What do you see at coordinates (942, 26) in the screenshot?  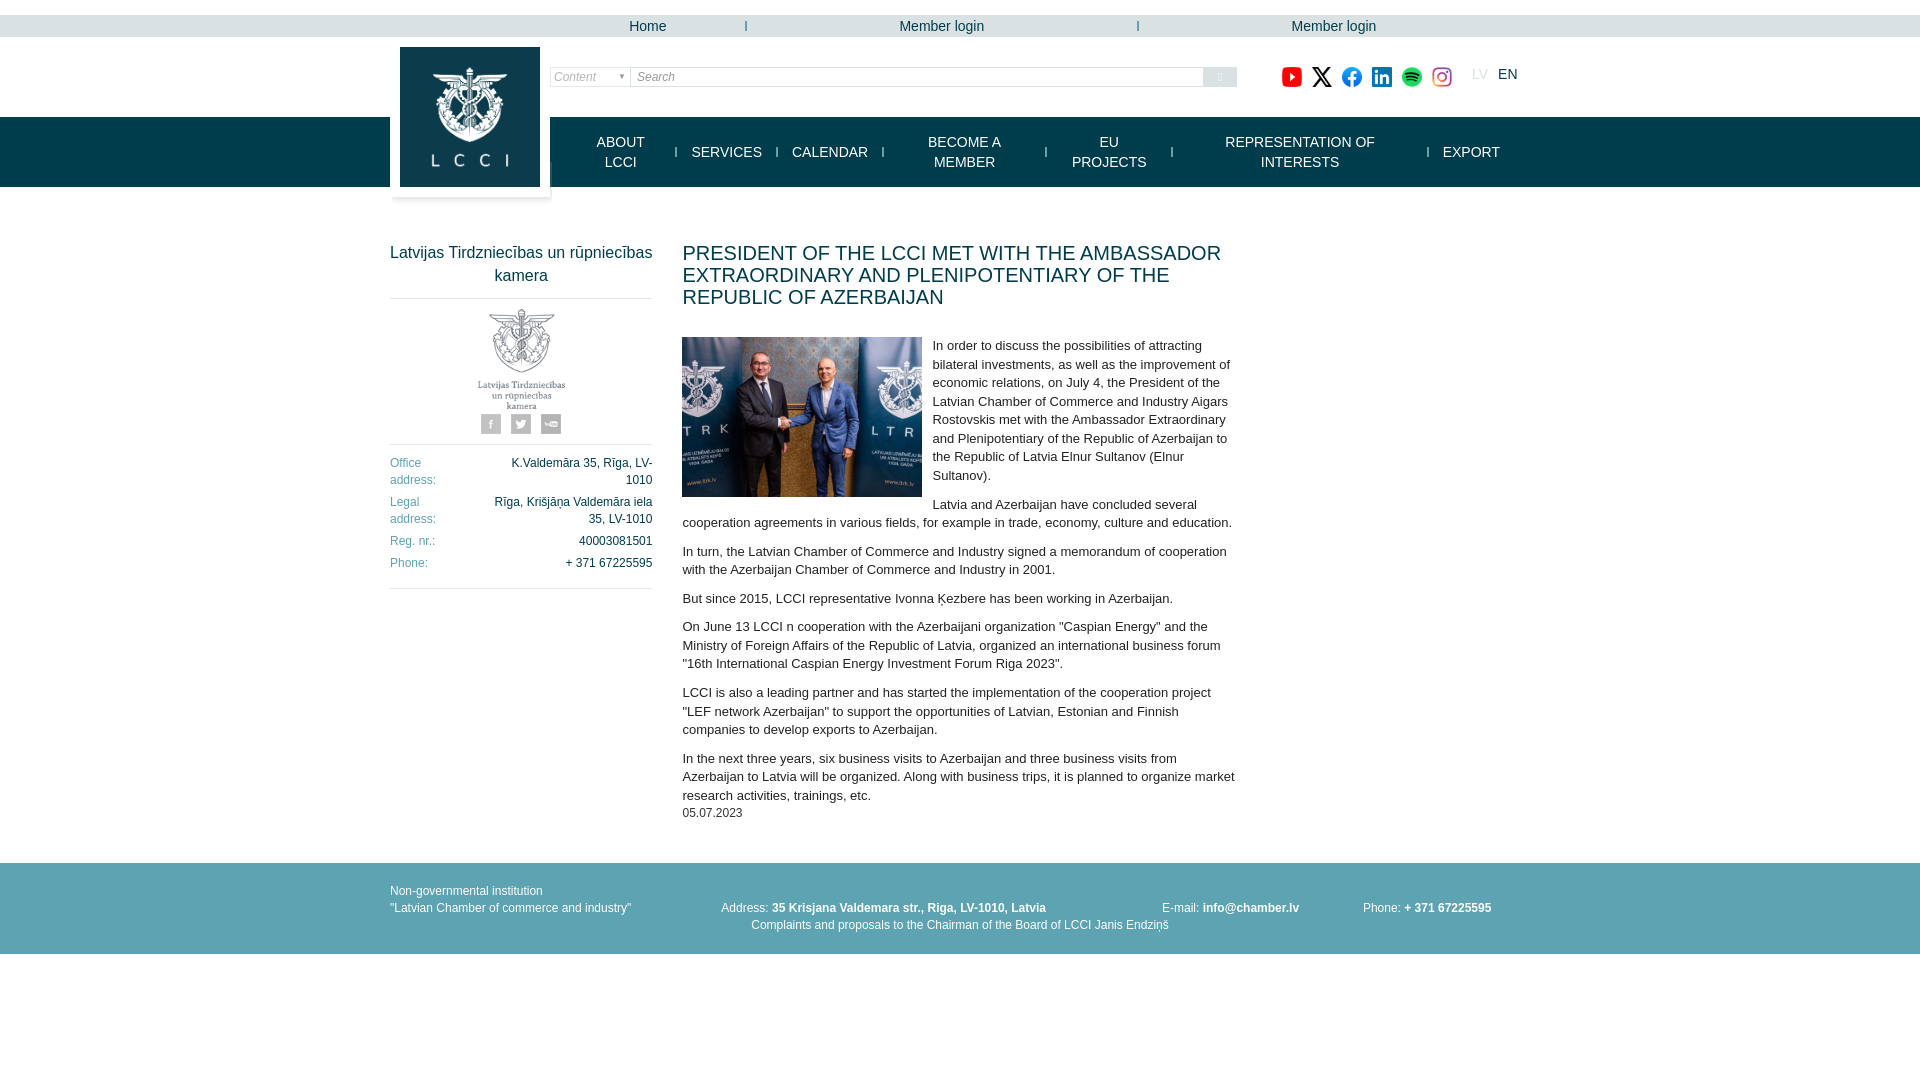 I see `Member login` at bounding box center [942, 26].